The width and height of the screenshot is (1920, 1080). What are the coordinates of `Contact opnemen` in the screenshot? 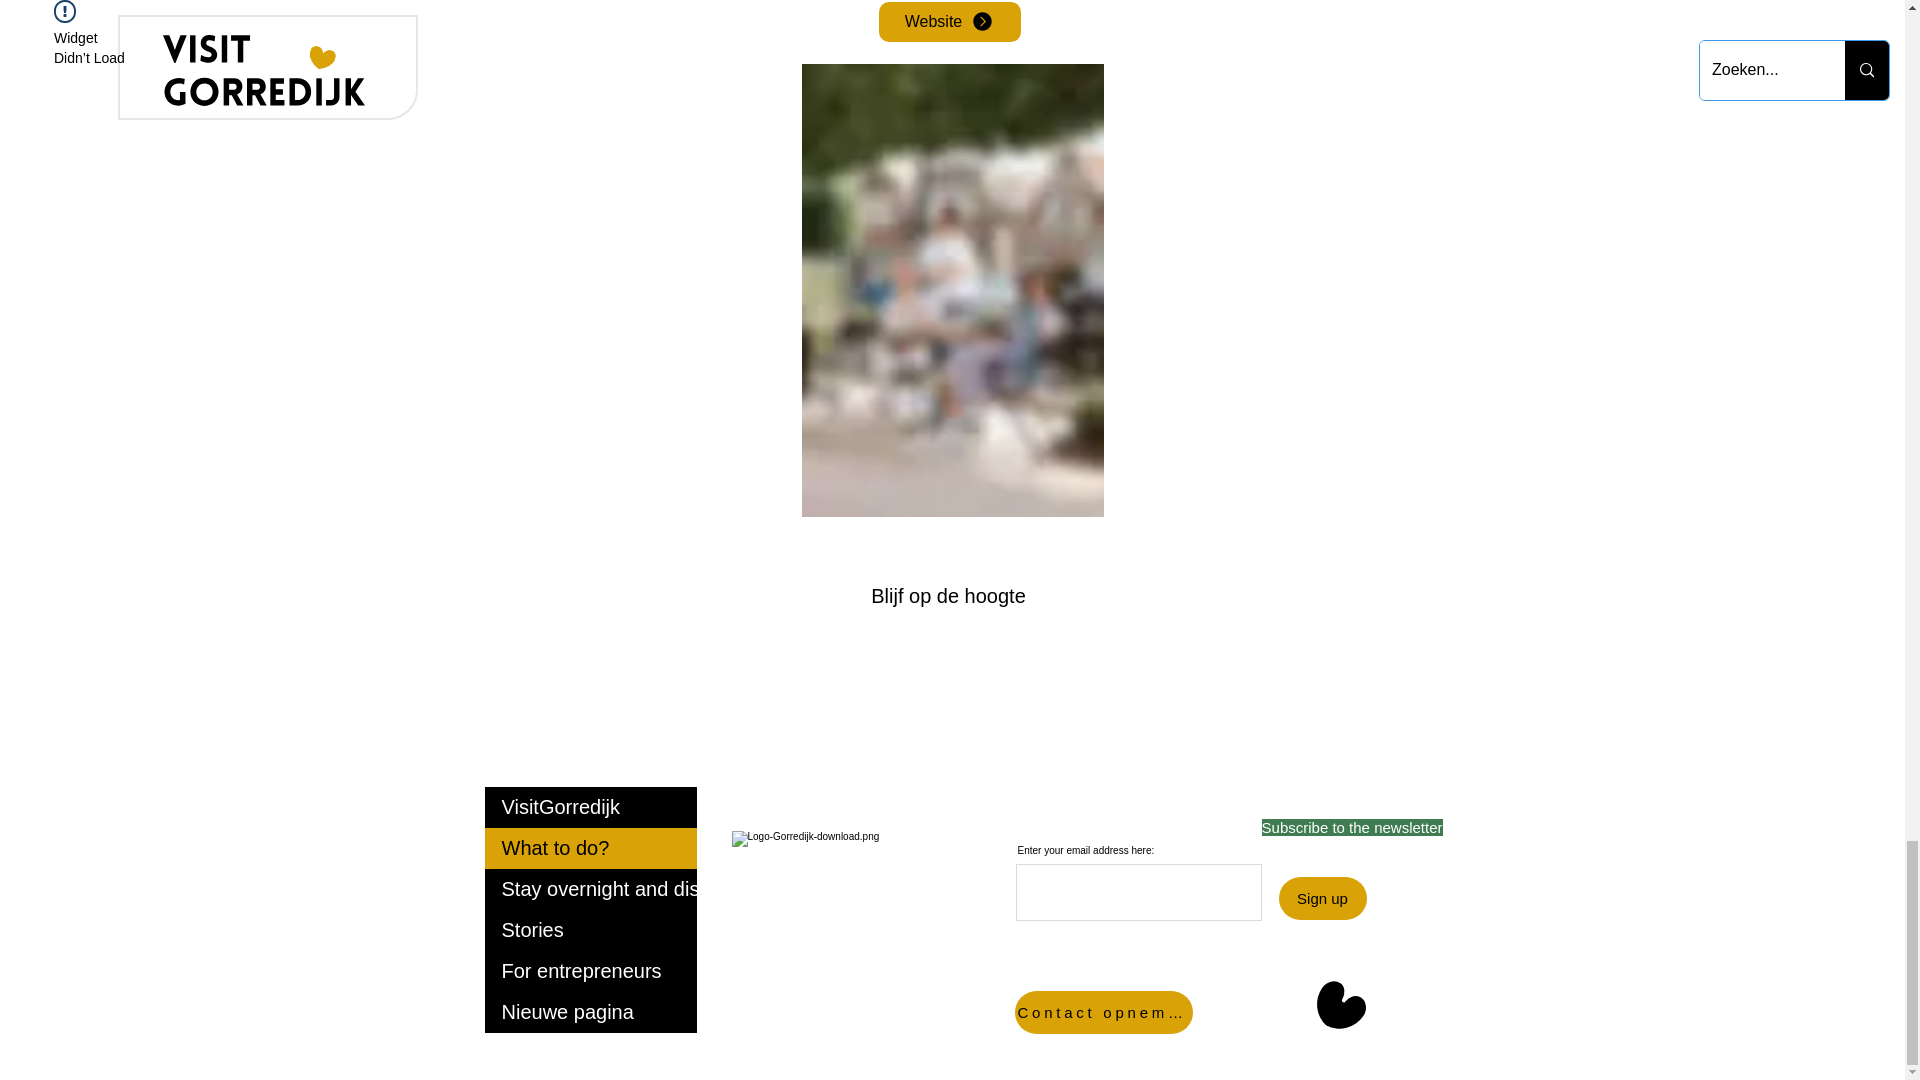 It's located at (1102, 1012).